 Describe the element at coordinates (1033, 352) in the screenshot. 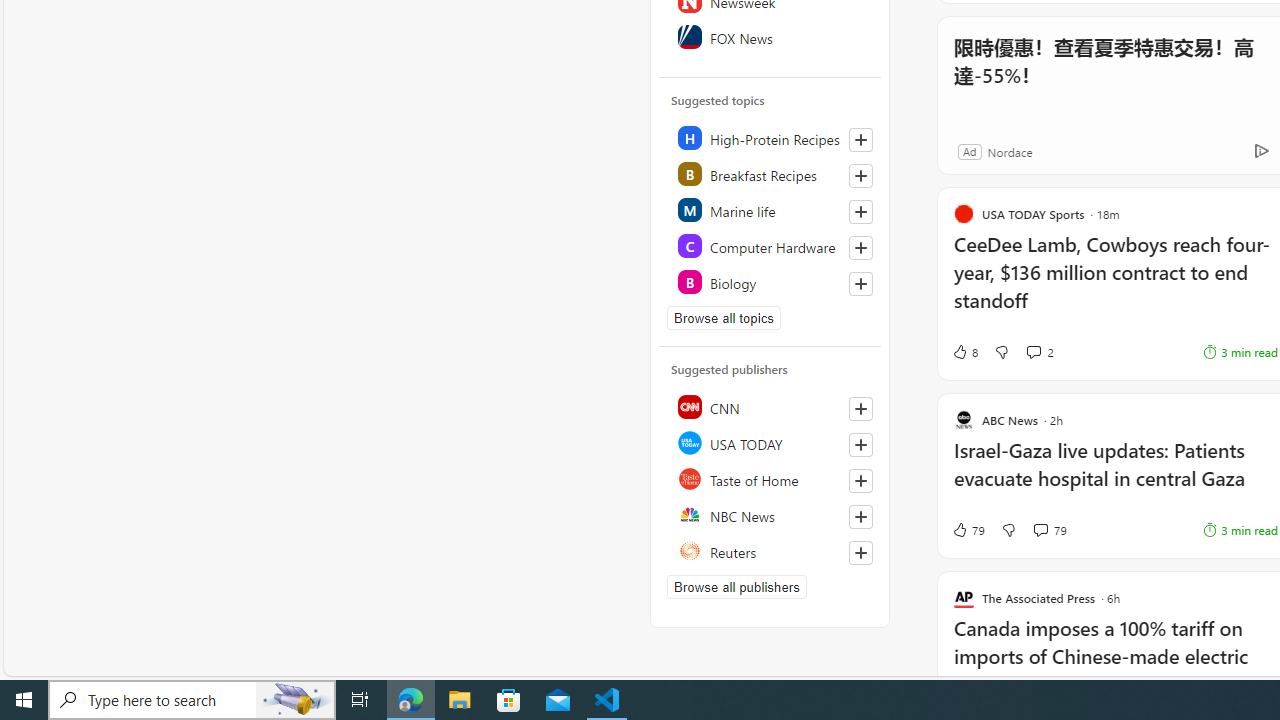

I see `View comments 2 Comment` at that location.